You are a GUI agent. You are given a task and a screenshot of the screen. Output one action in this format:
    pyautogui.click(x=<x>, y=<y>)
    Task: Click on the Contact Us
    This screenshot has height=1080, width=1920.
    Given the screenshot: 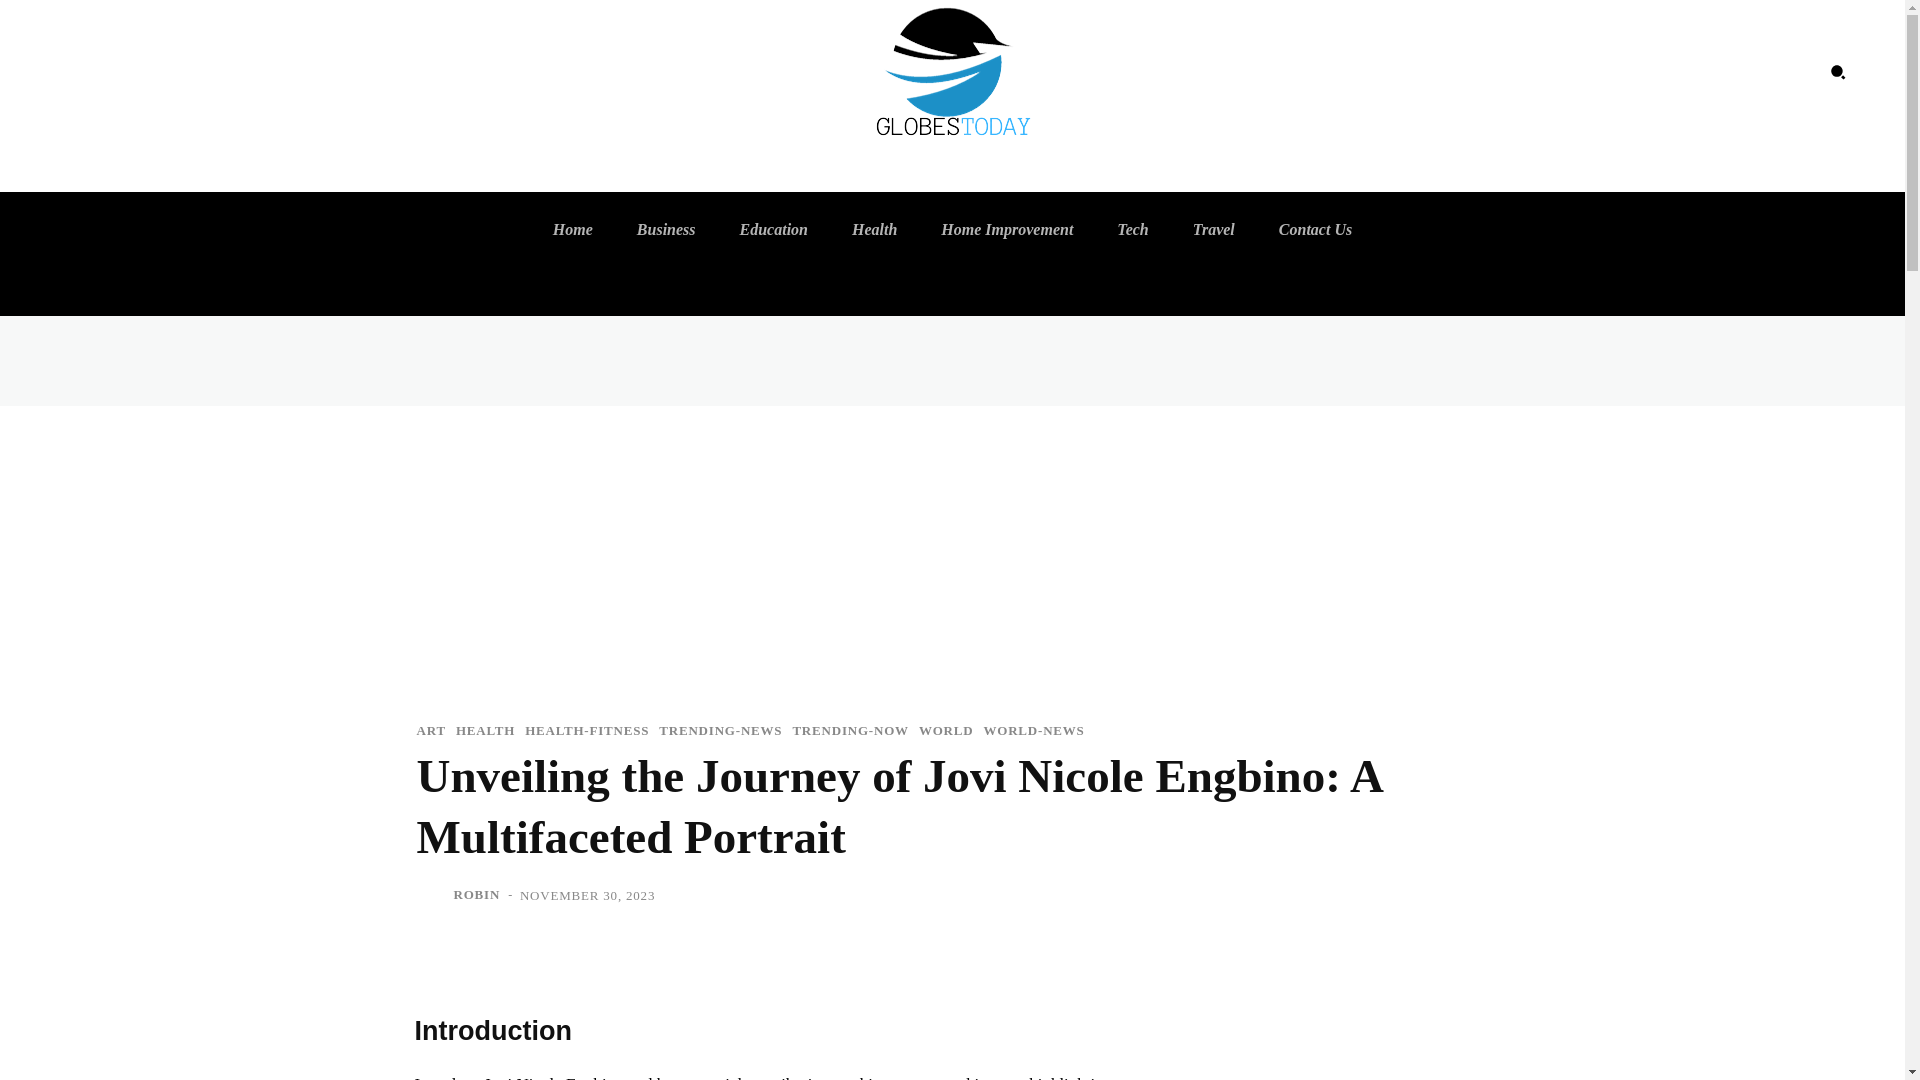 What is the action you would take?
    pyautogui.click(x=1315, y=230)
    